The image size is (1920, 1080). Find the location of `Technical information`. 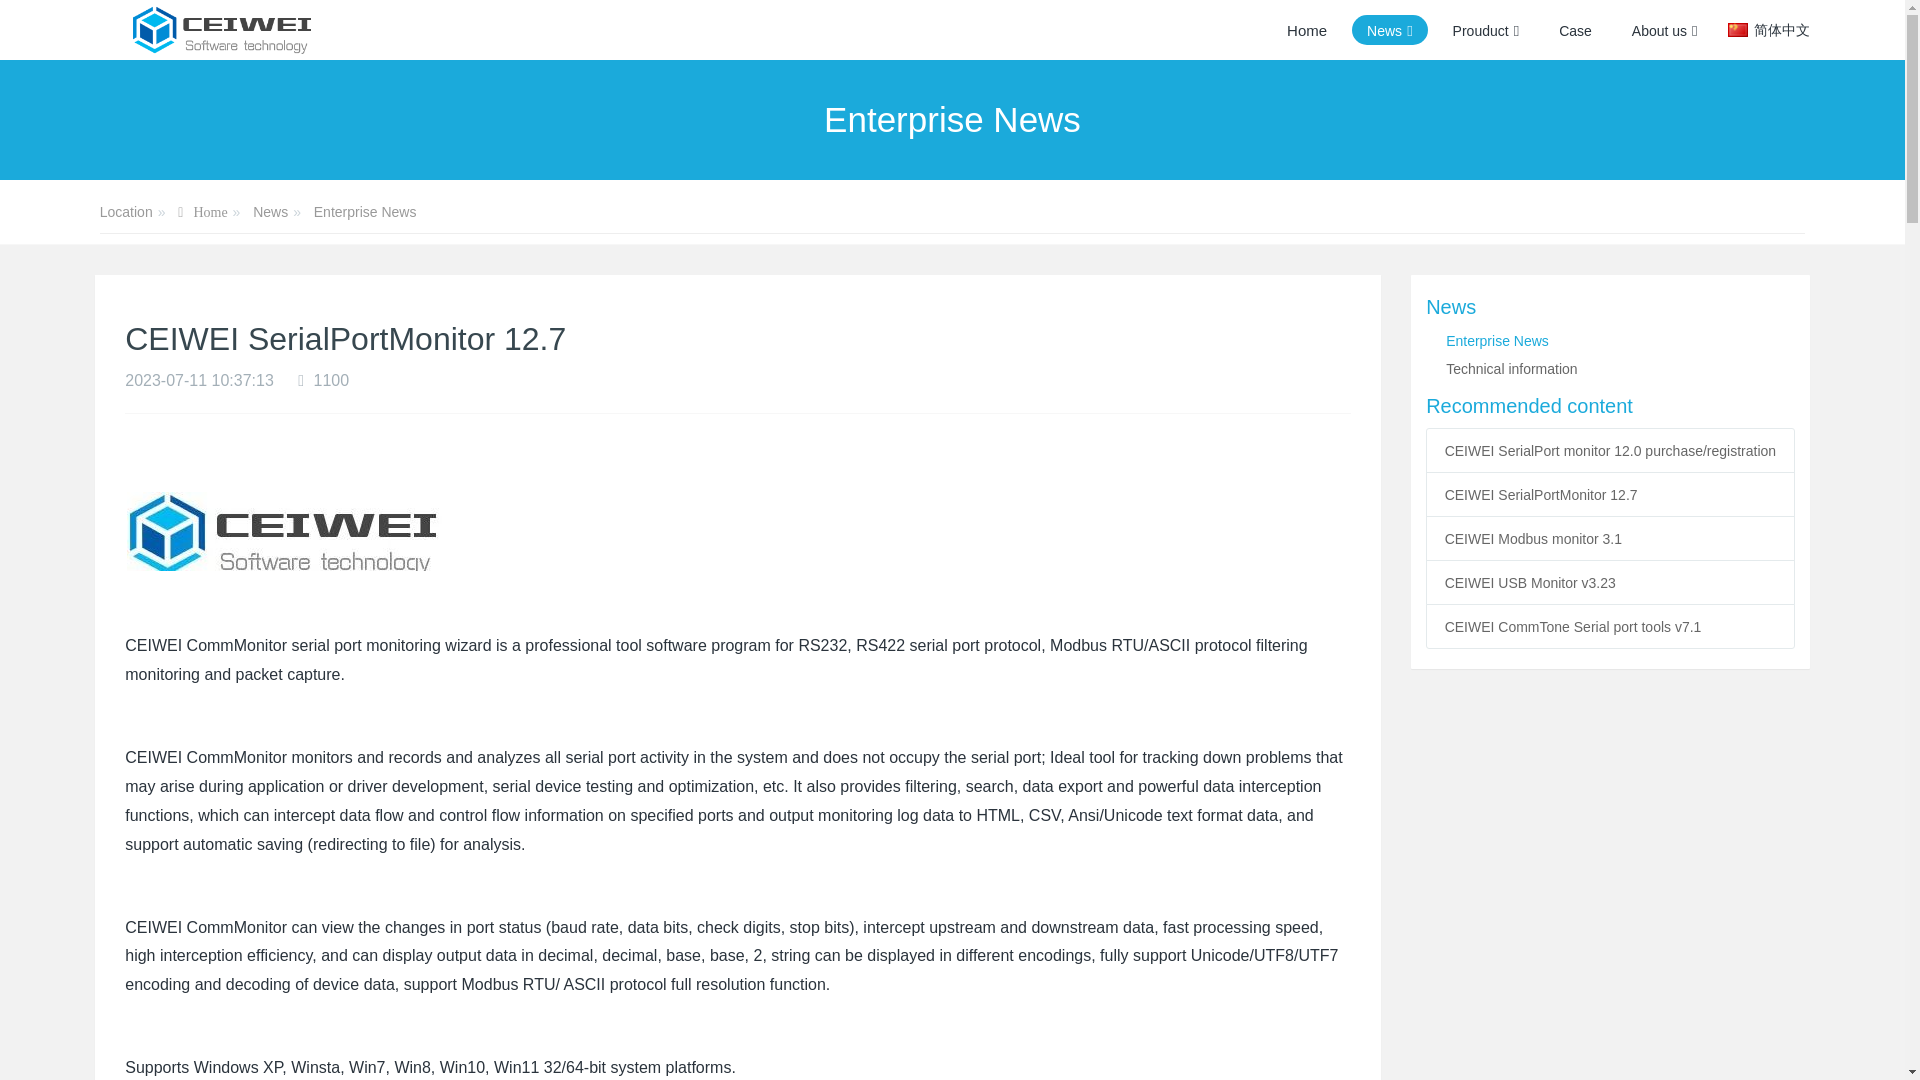

Technical information is located at coordinates (1512, 368).